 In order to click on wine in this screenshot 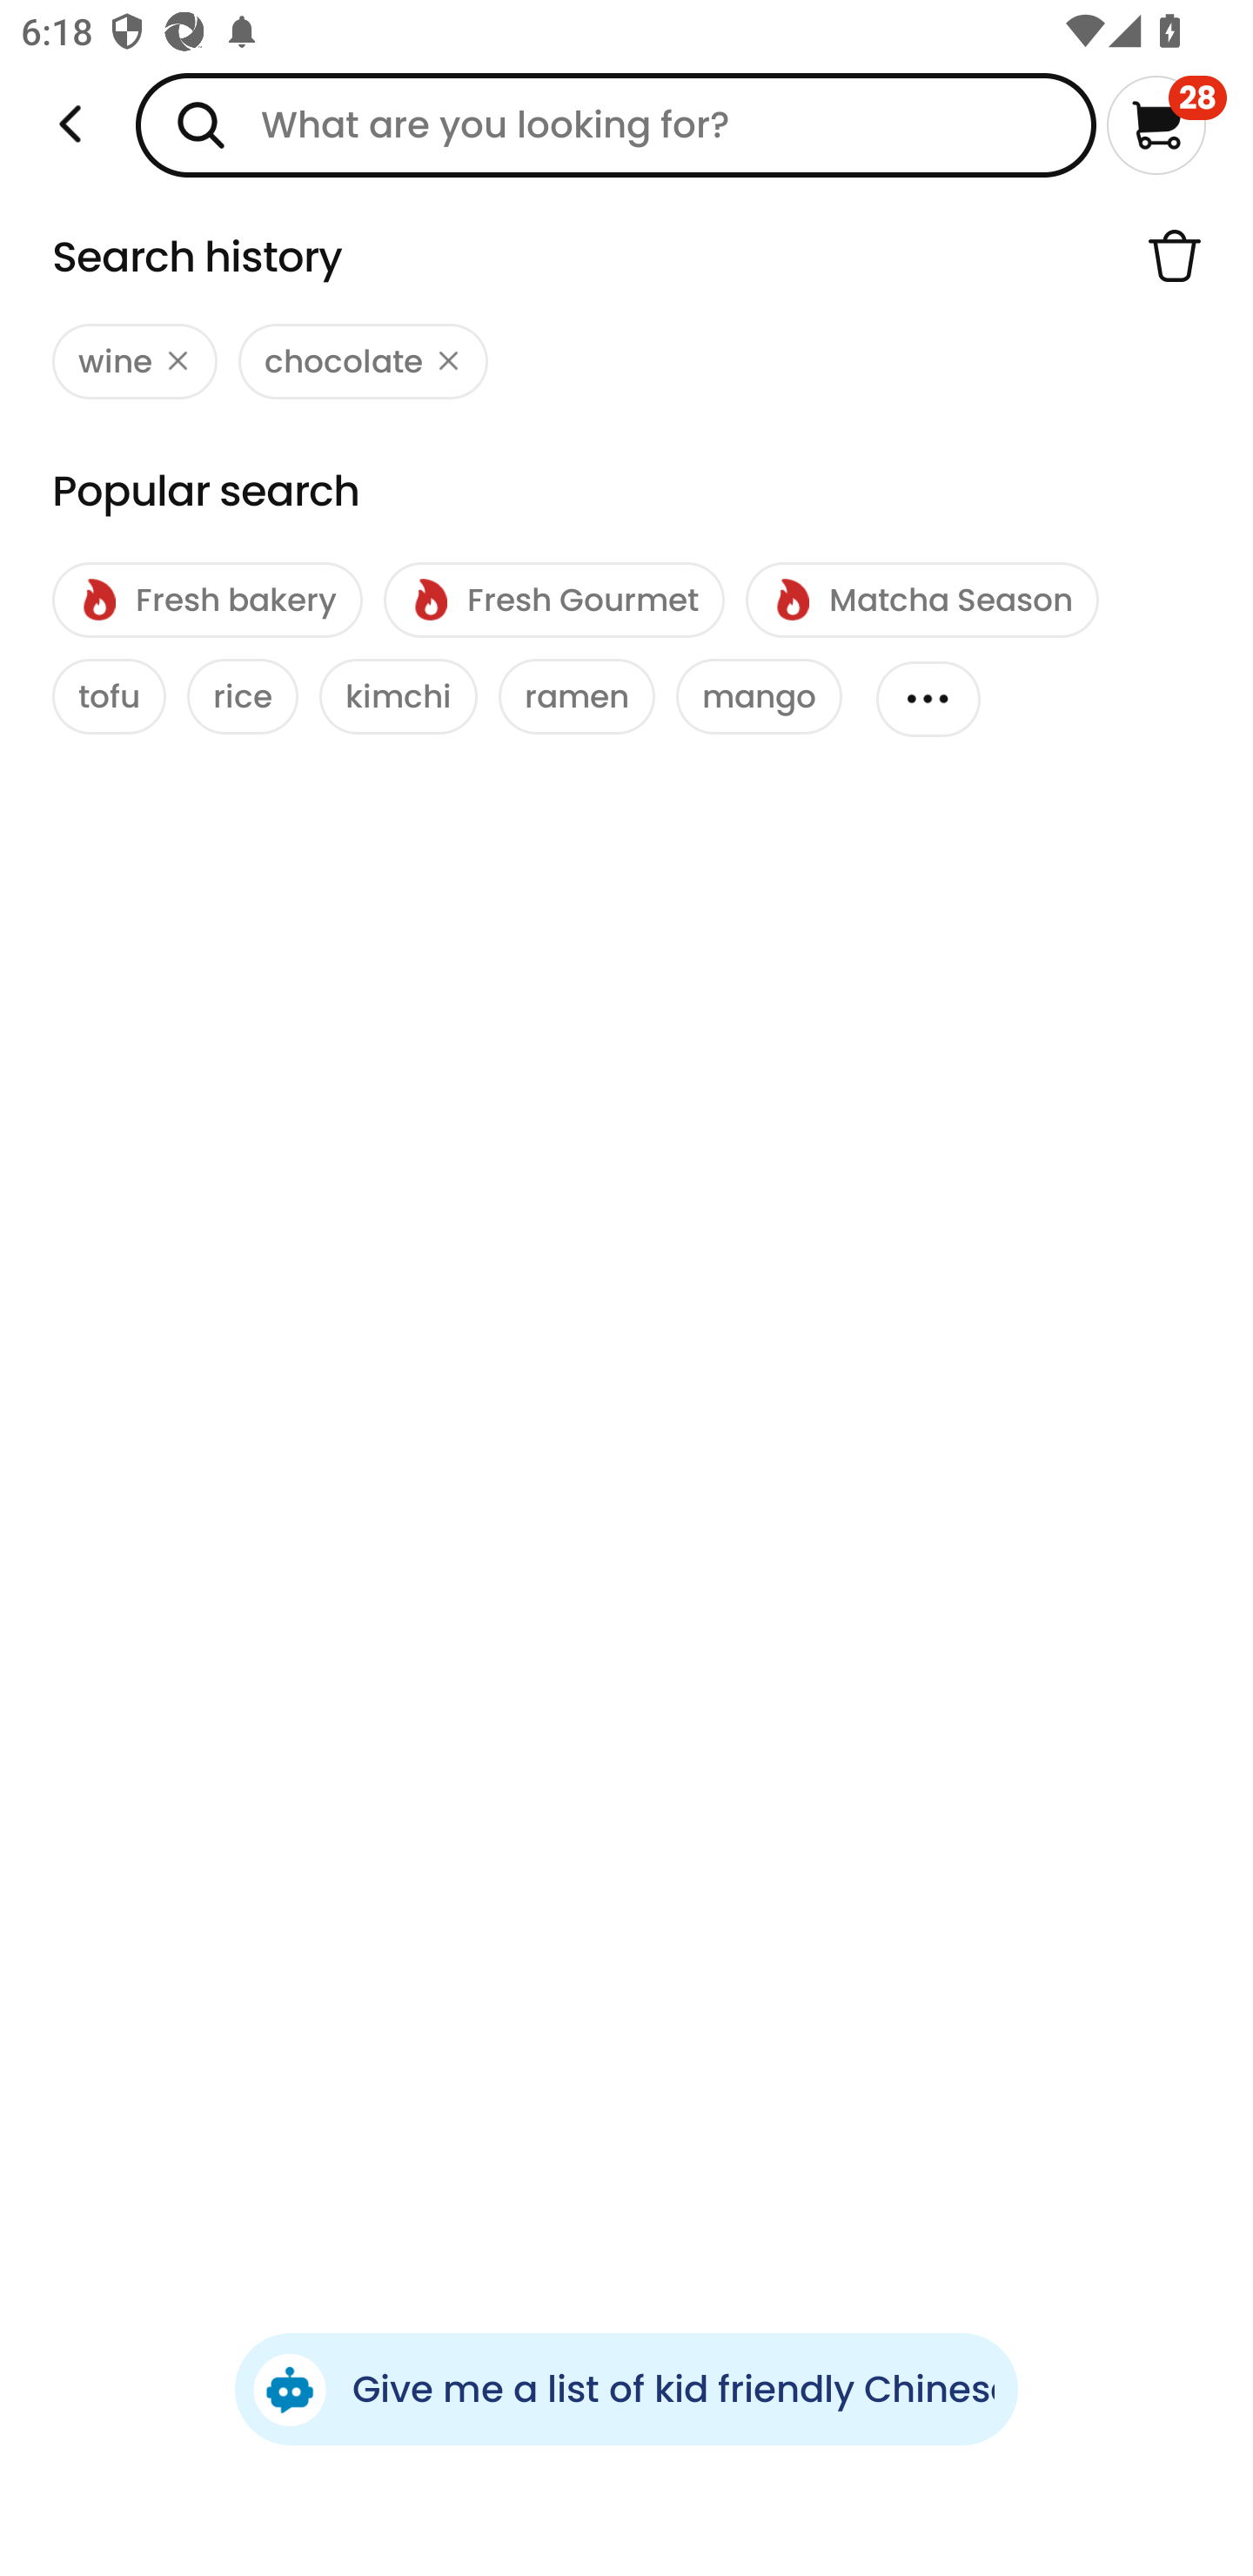, I will do `click(135, 361)`.